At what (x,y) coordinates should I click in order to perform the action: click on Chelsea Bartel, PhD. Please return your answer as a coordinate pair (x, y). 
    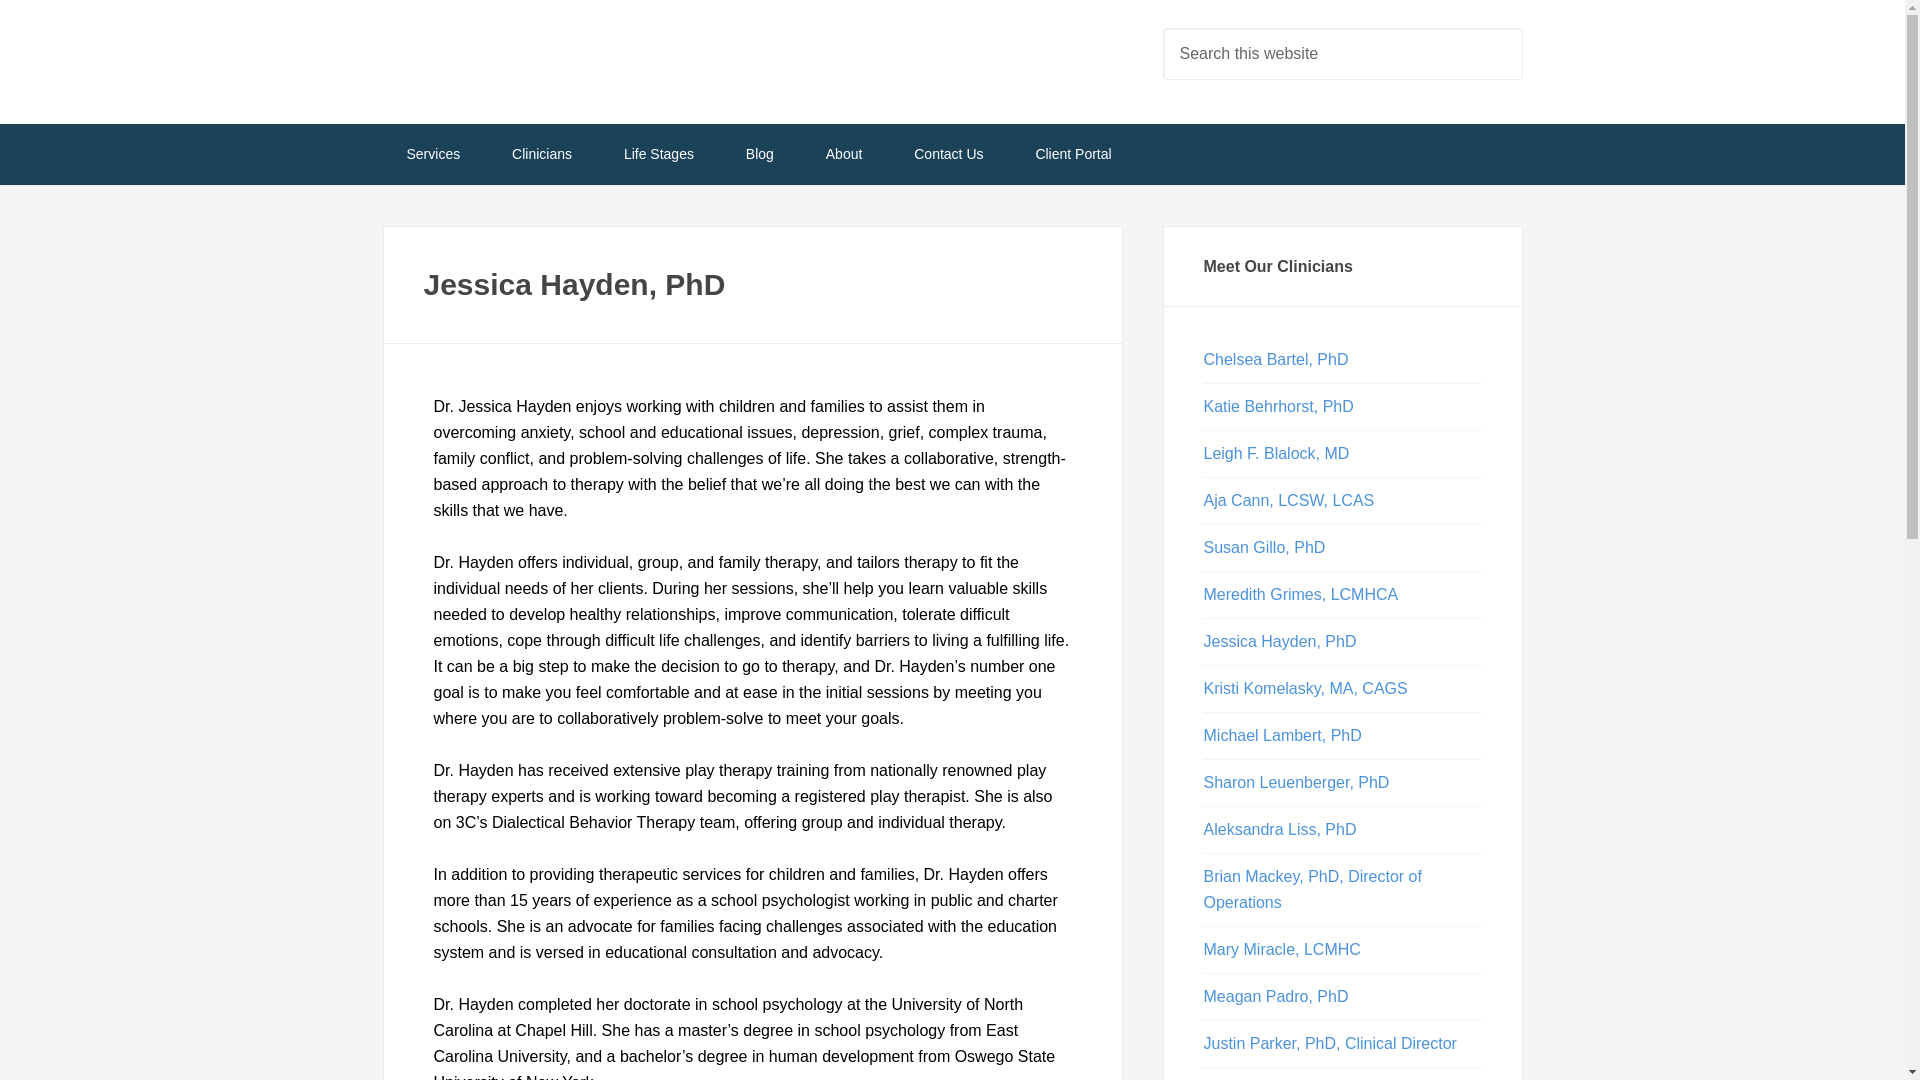
    Looking at the image, I should click on (1276, 360).